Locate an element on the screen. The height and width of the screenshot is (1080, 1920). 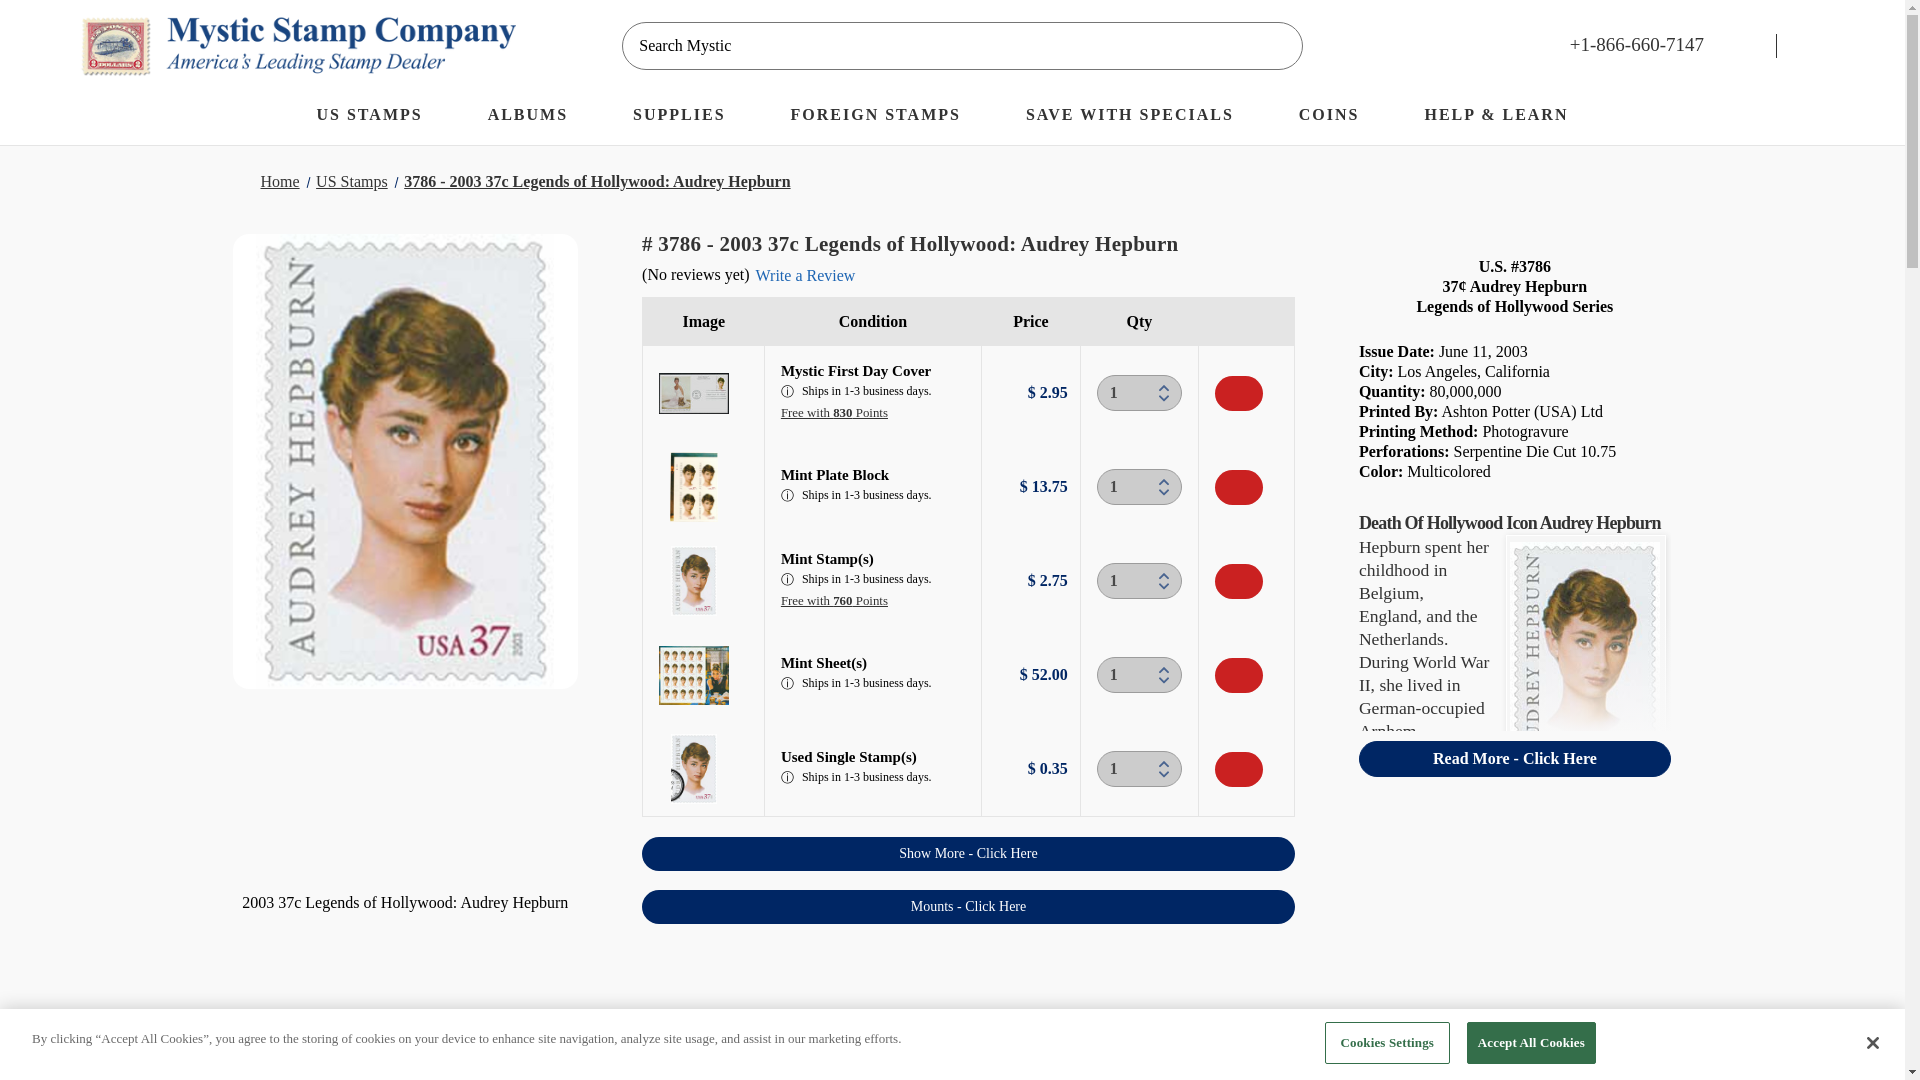
SUPPLIES is located at coordinates (688, 117).